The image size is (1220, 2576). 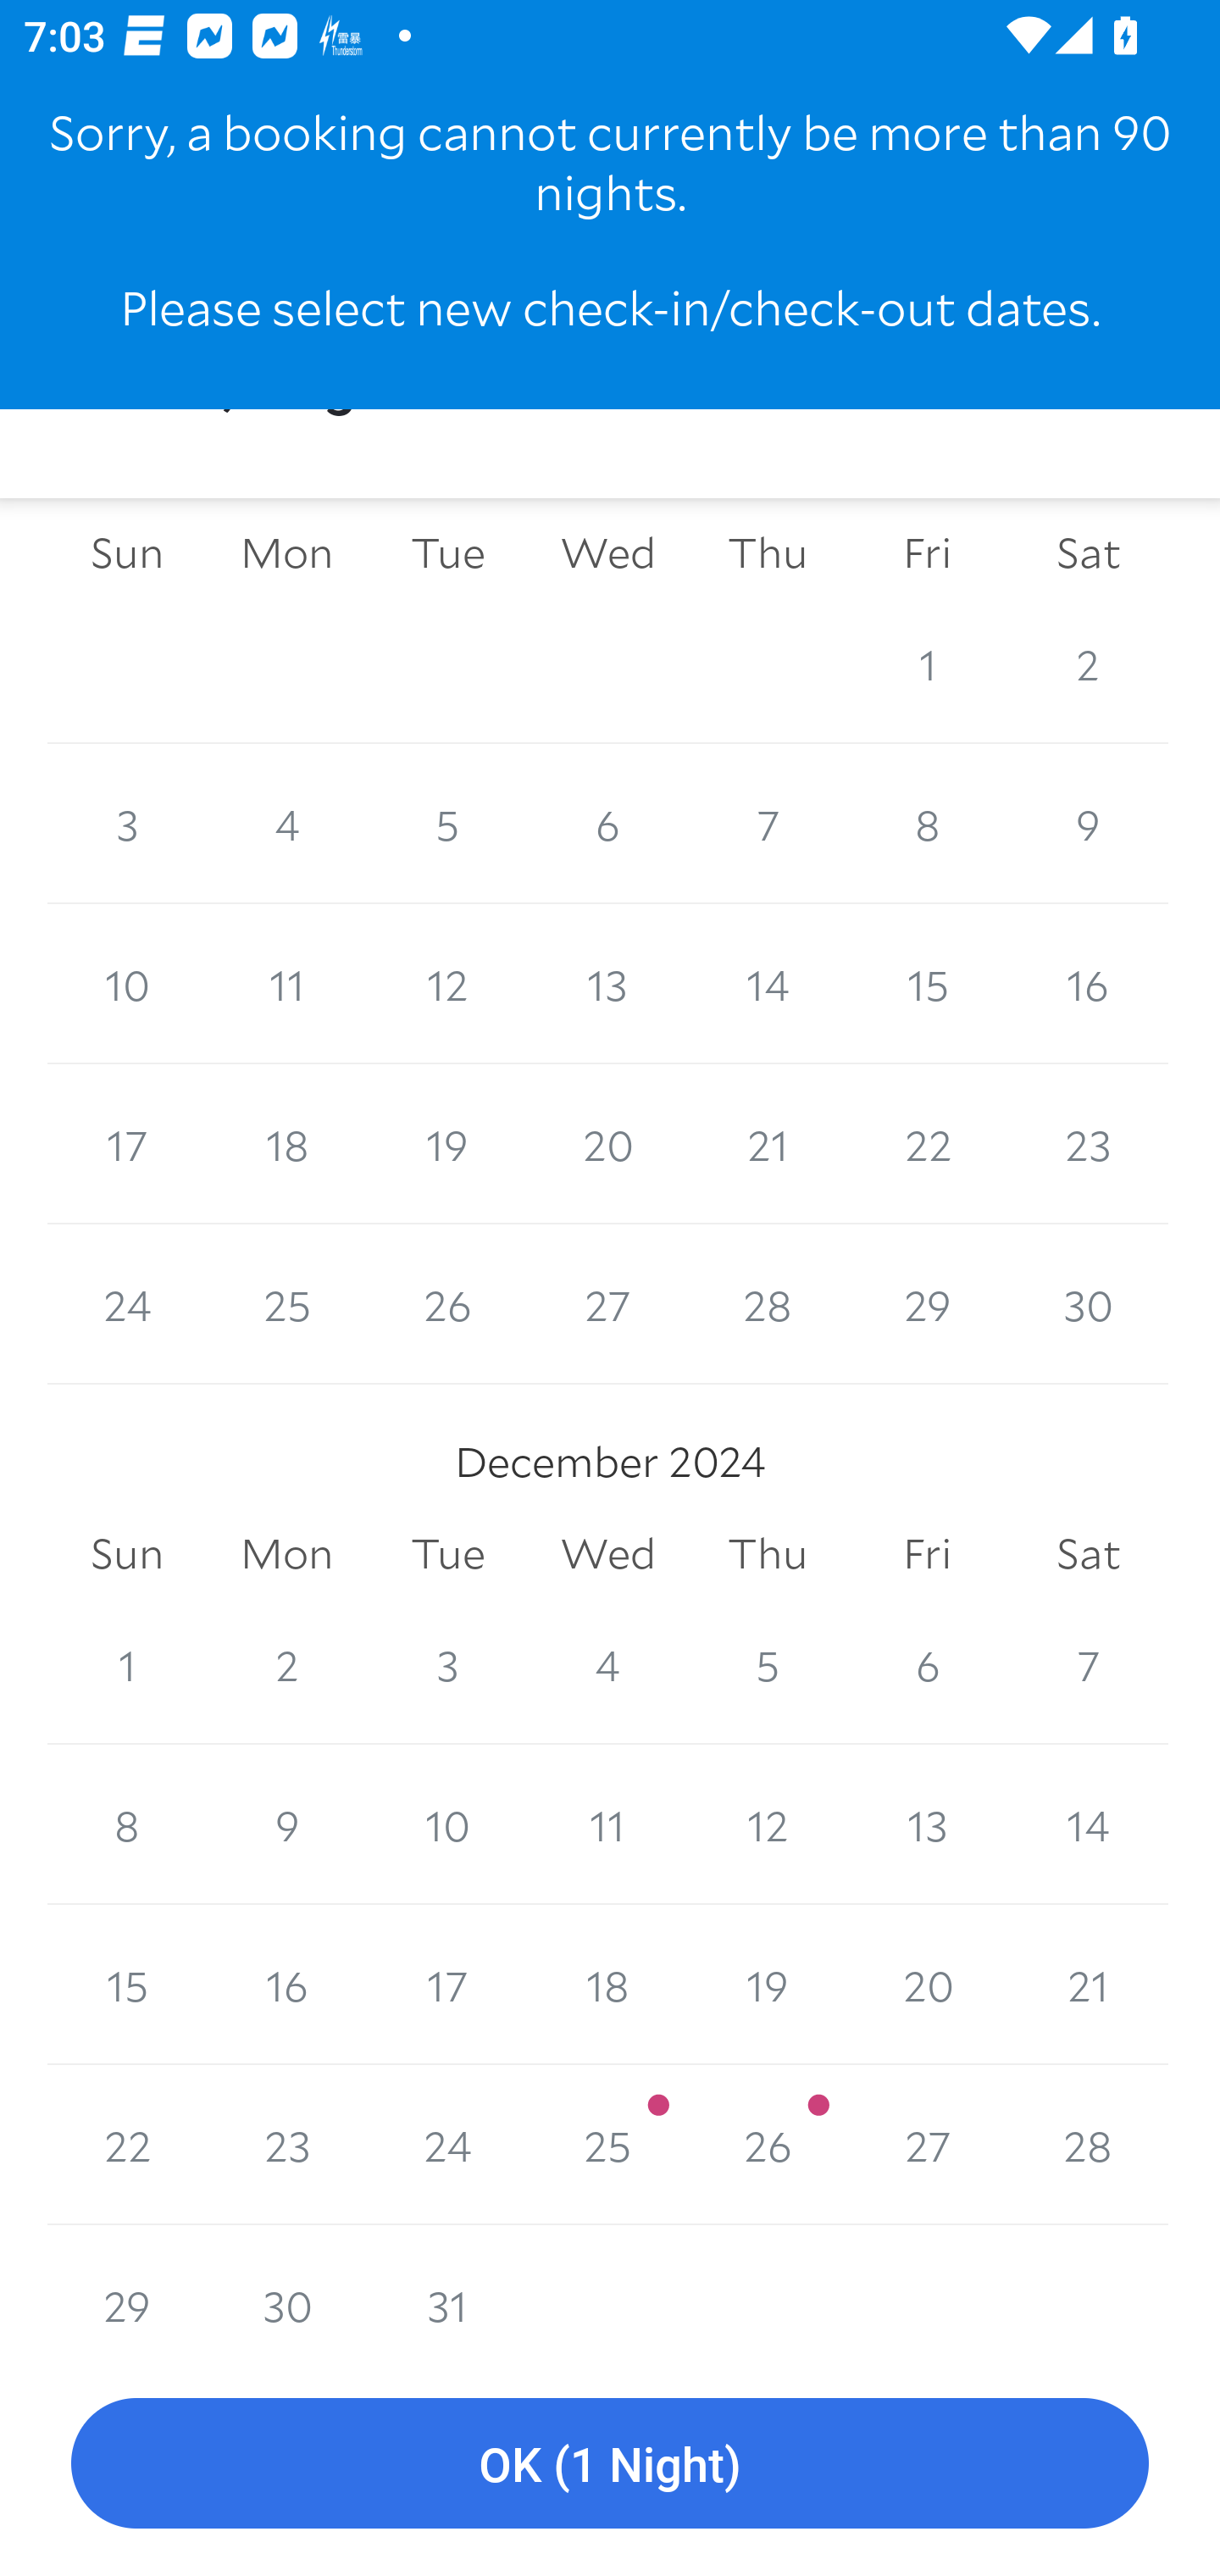 What do you see at coordinates (1088, 984) in the screenshot?
I see `16 16 November 2024` at bounding box center [1088, 984].